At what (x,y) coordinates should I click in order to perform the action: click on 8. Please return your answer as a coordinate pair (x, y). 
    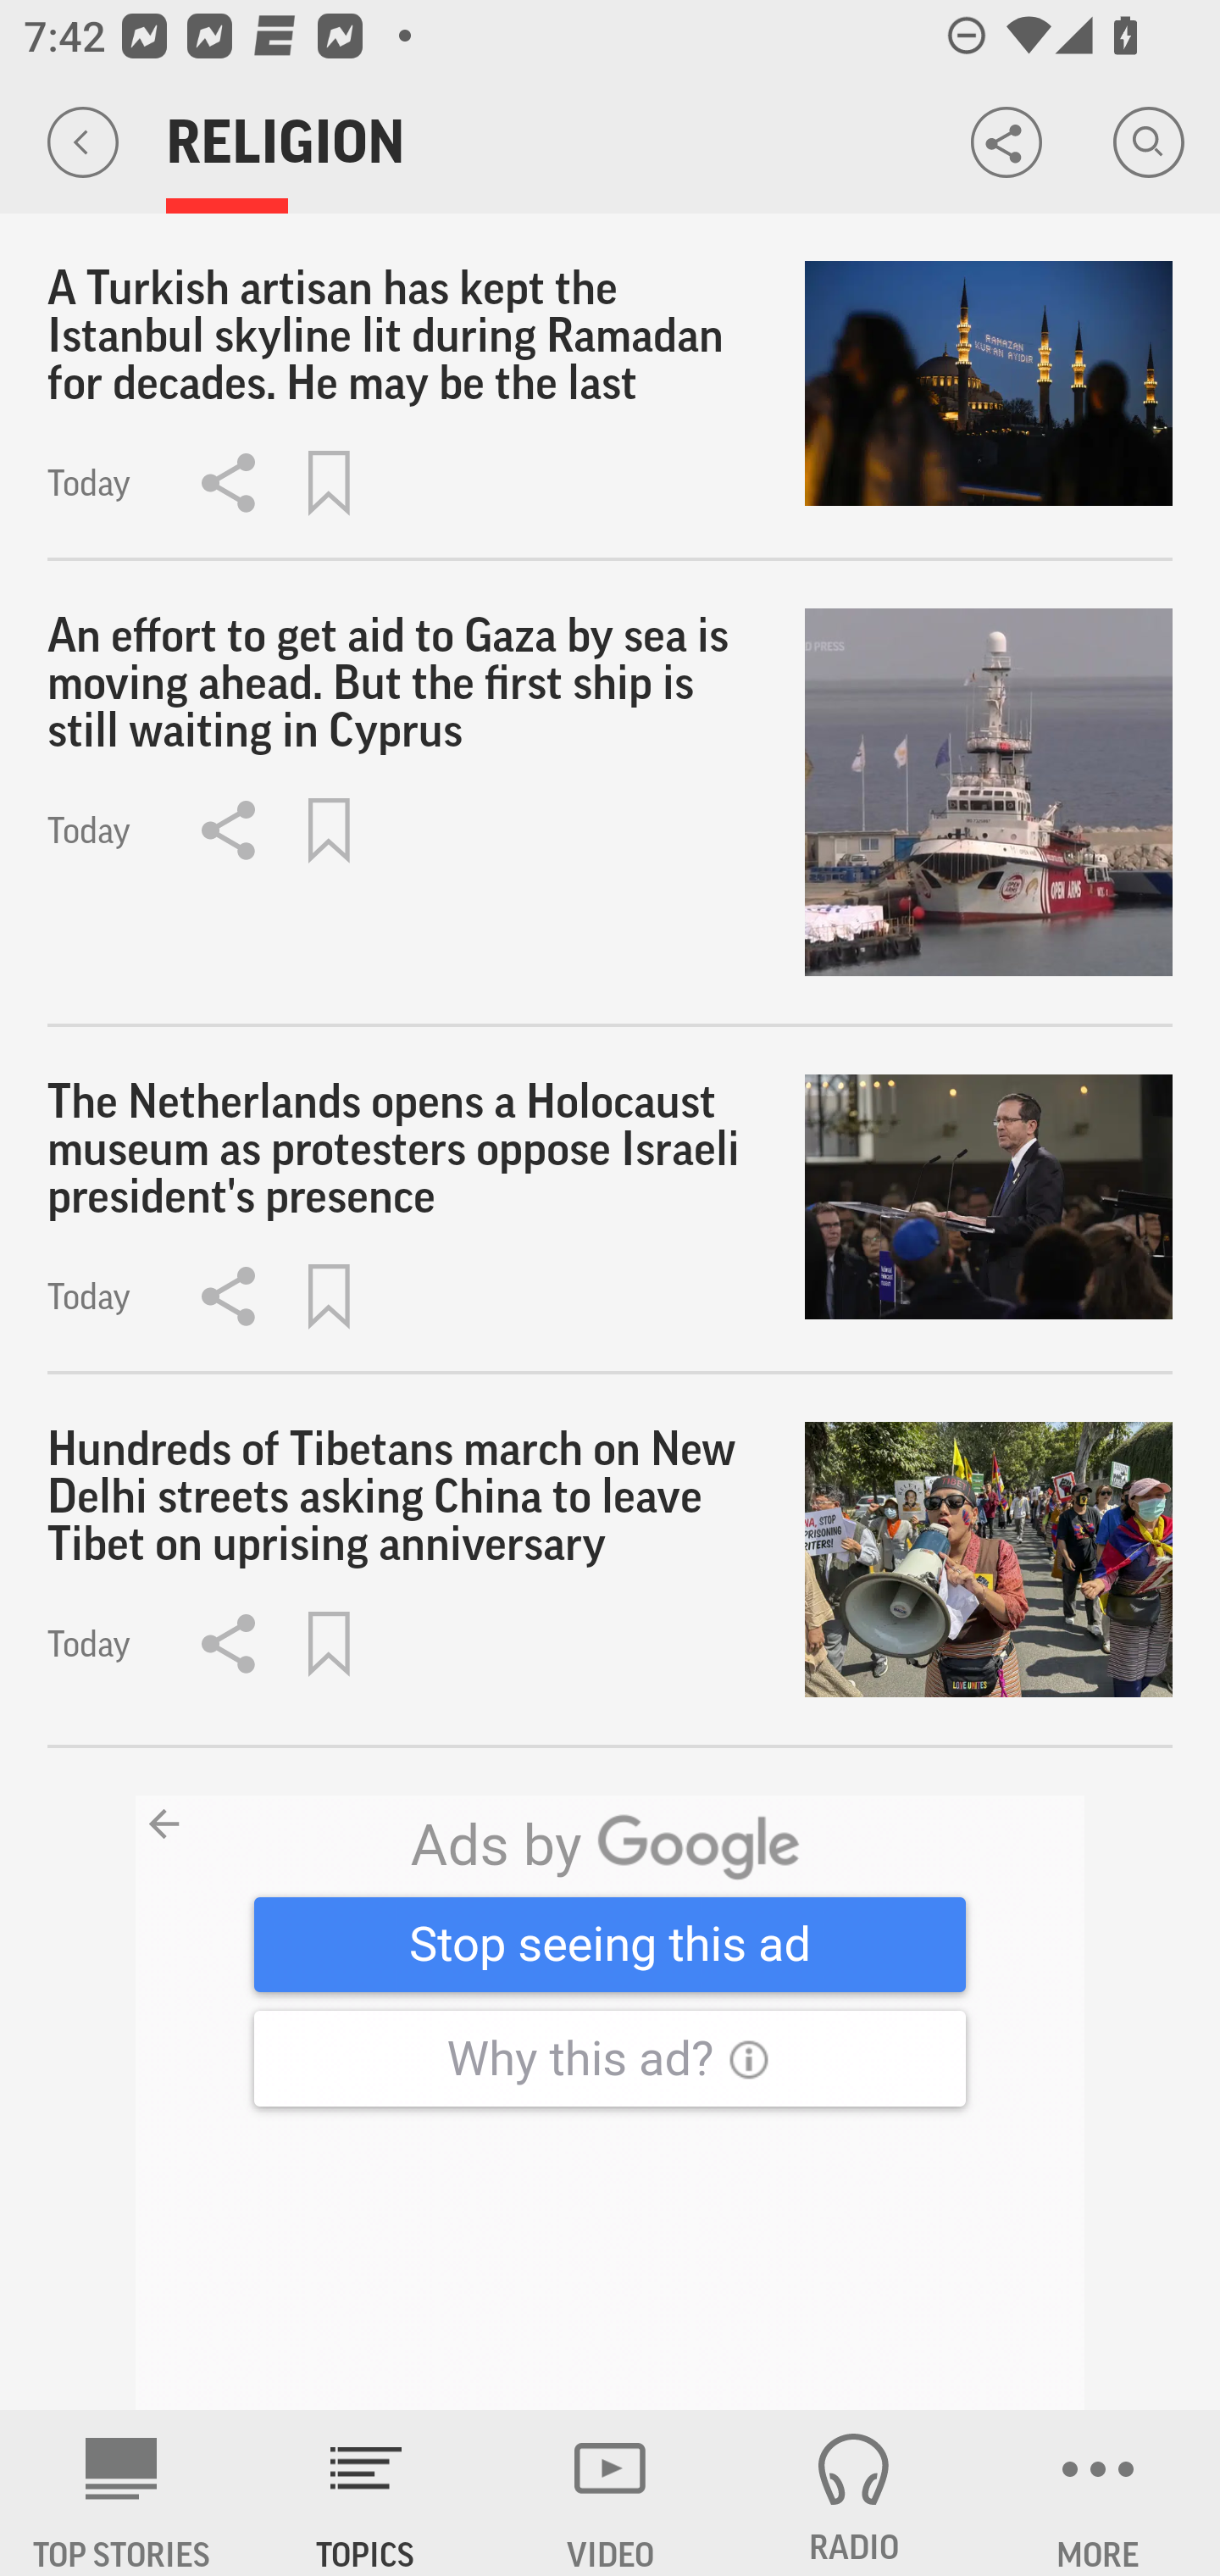
    Looking at the image, I should click on (610, 2103).